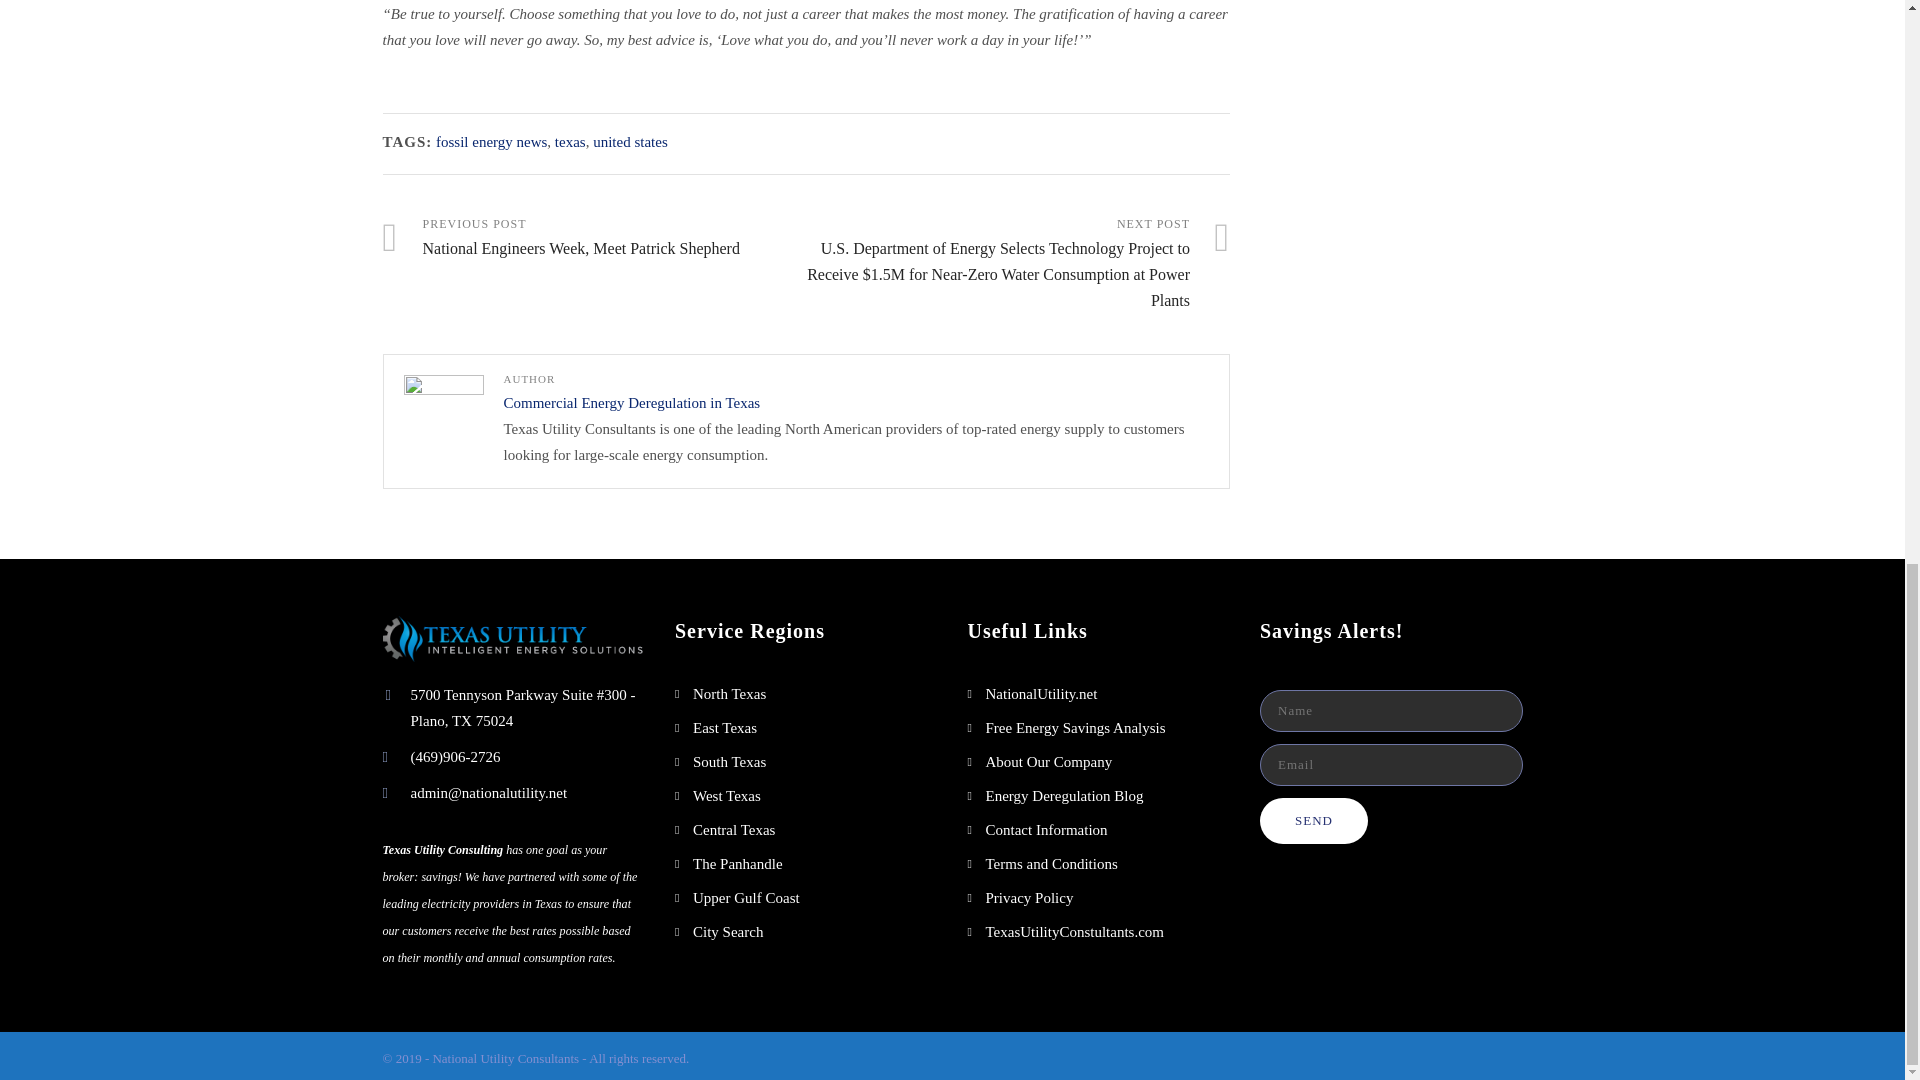 This screenshot has height=1080, width=1920. Describe the element at coordinates (491, 142) in the screenshot. I see `fossil energy news` at that location.